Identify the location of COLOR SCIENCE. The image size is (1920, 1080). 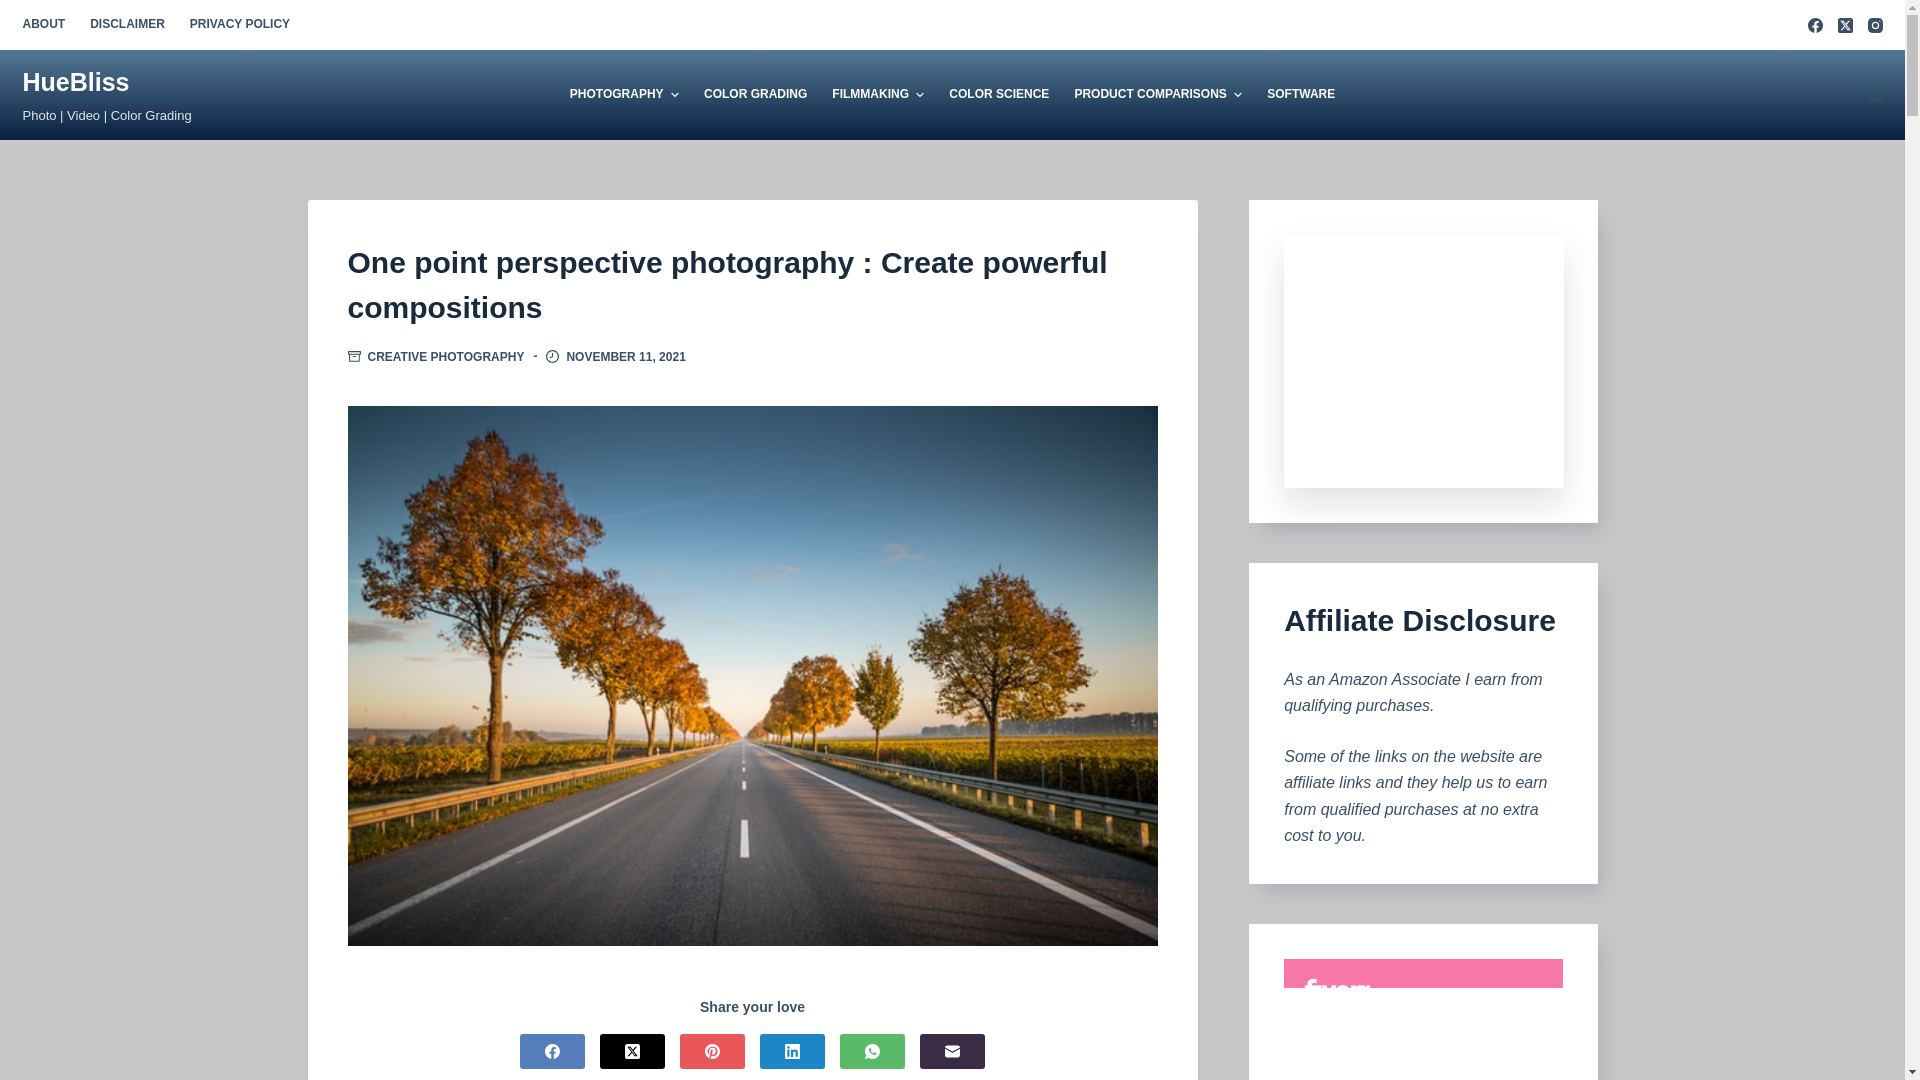
(998, 94).